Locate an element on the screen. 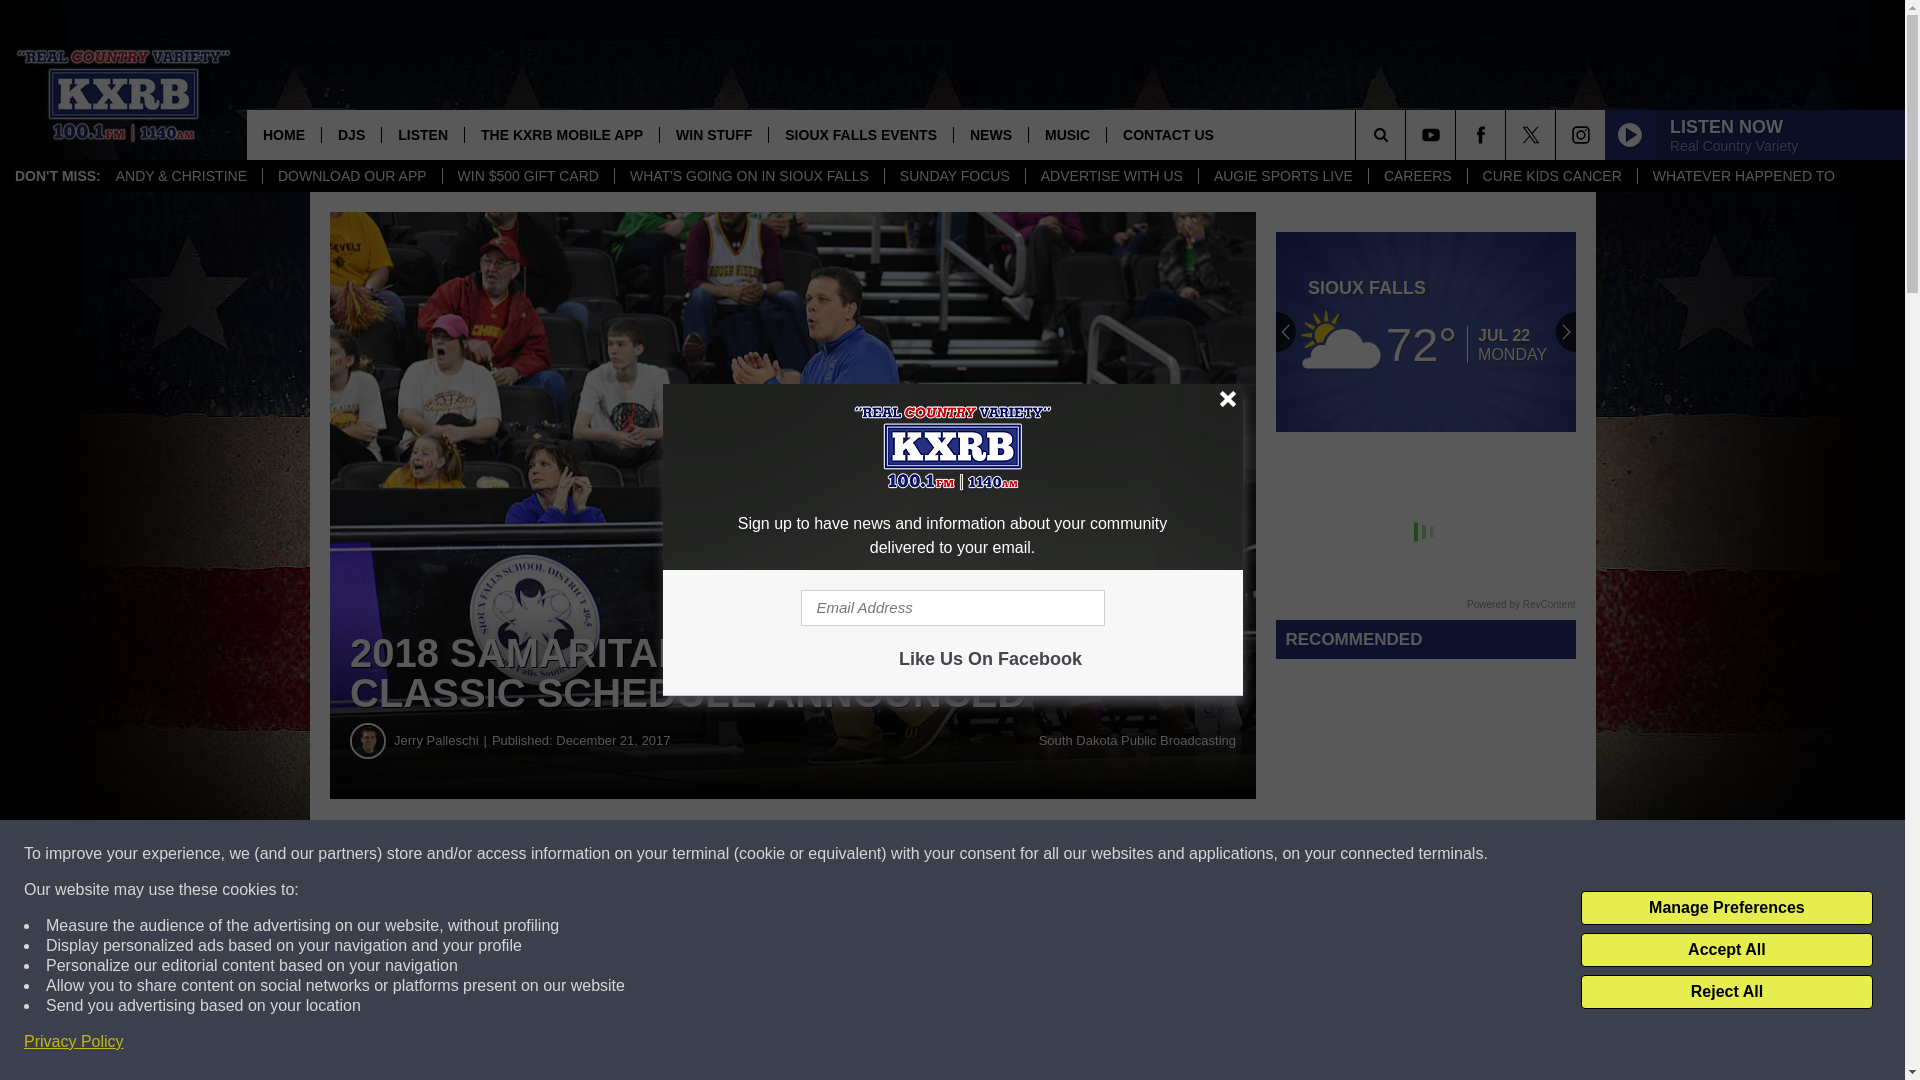 The width and height of the screenshot is (1920, 1080). DOWNLOAD OUR APP is located at coordinates (351, 176).